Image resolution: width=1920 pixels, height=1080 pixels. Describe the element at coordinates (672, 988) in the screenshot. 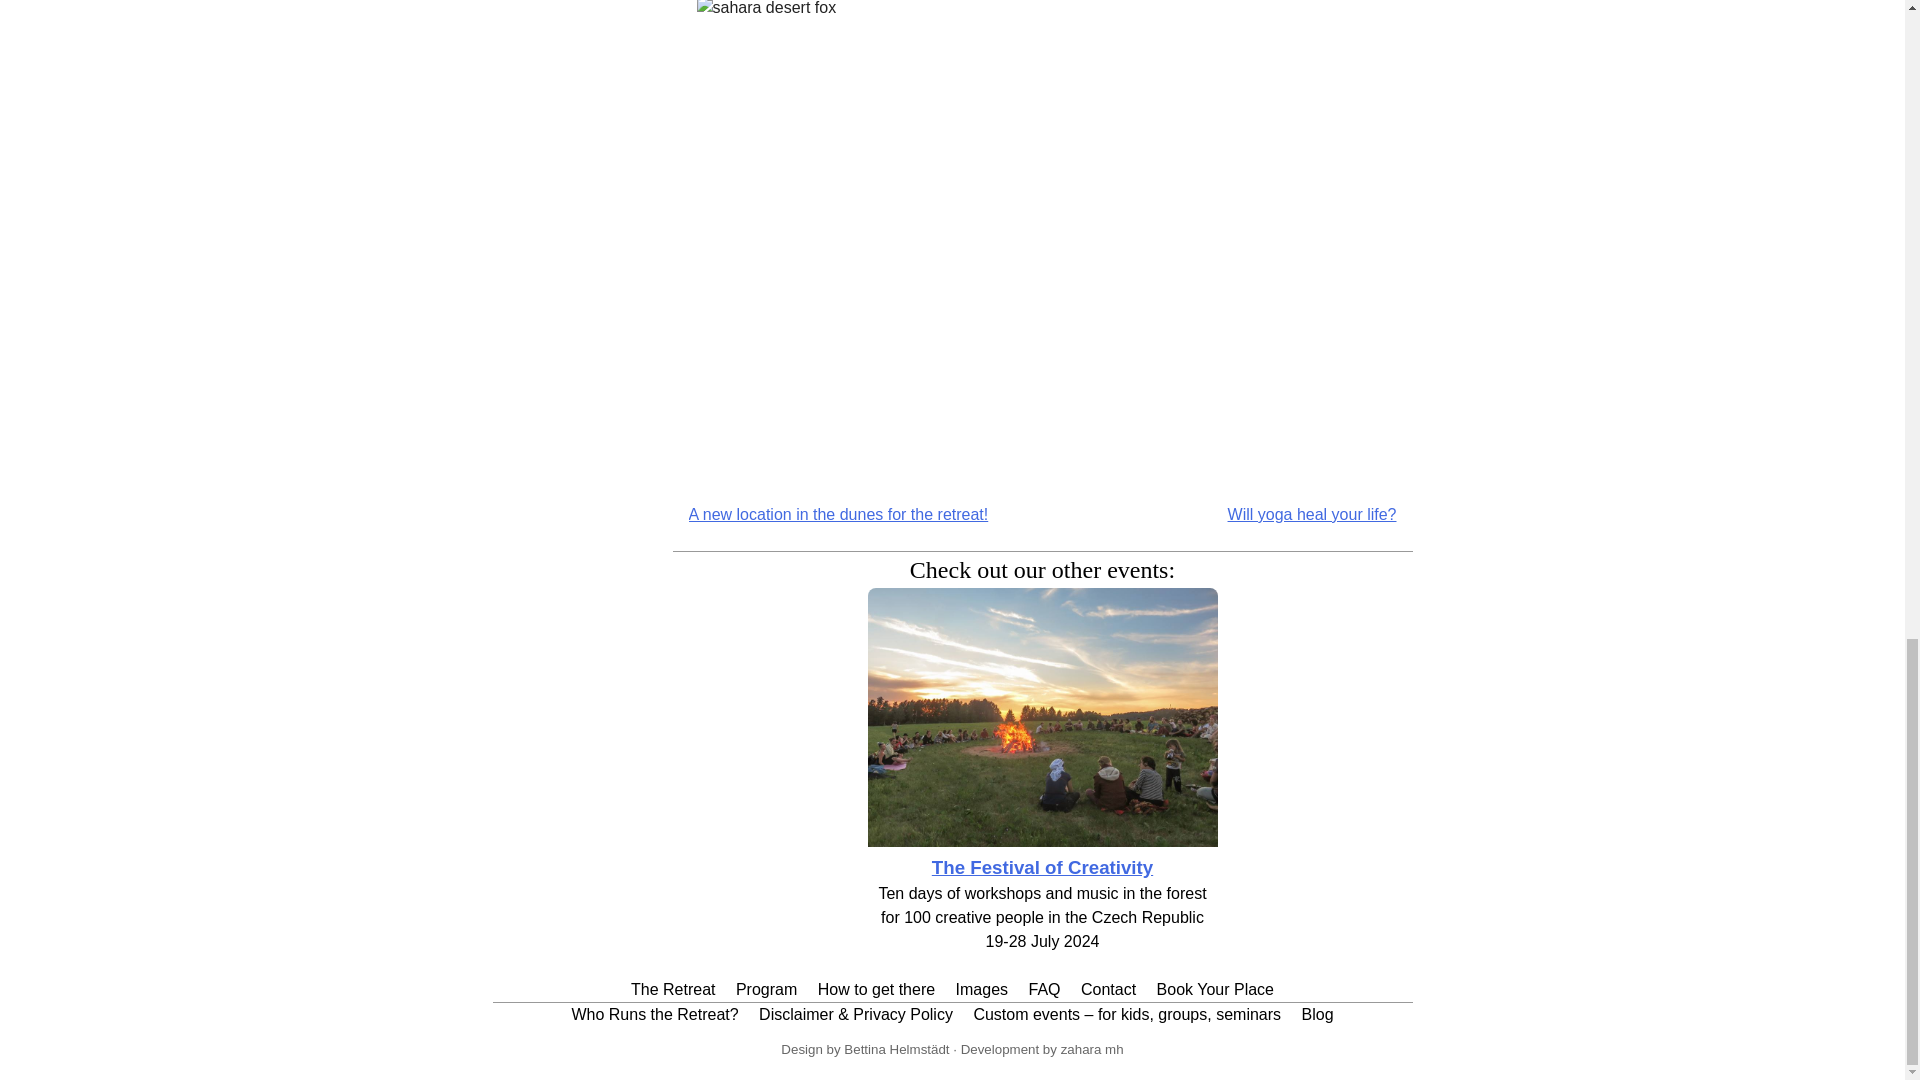

I see `The Retreat` at that location.